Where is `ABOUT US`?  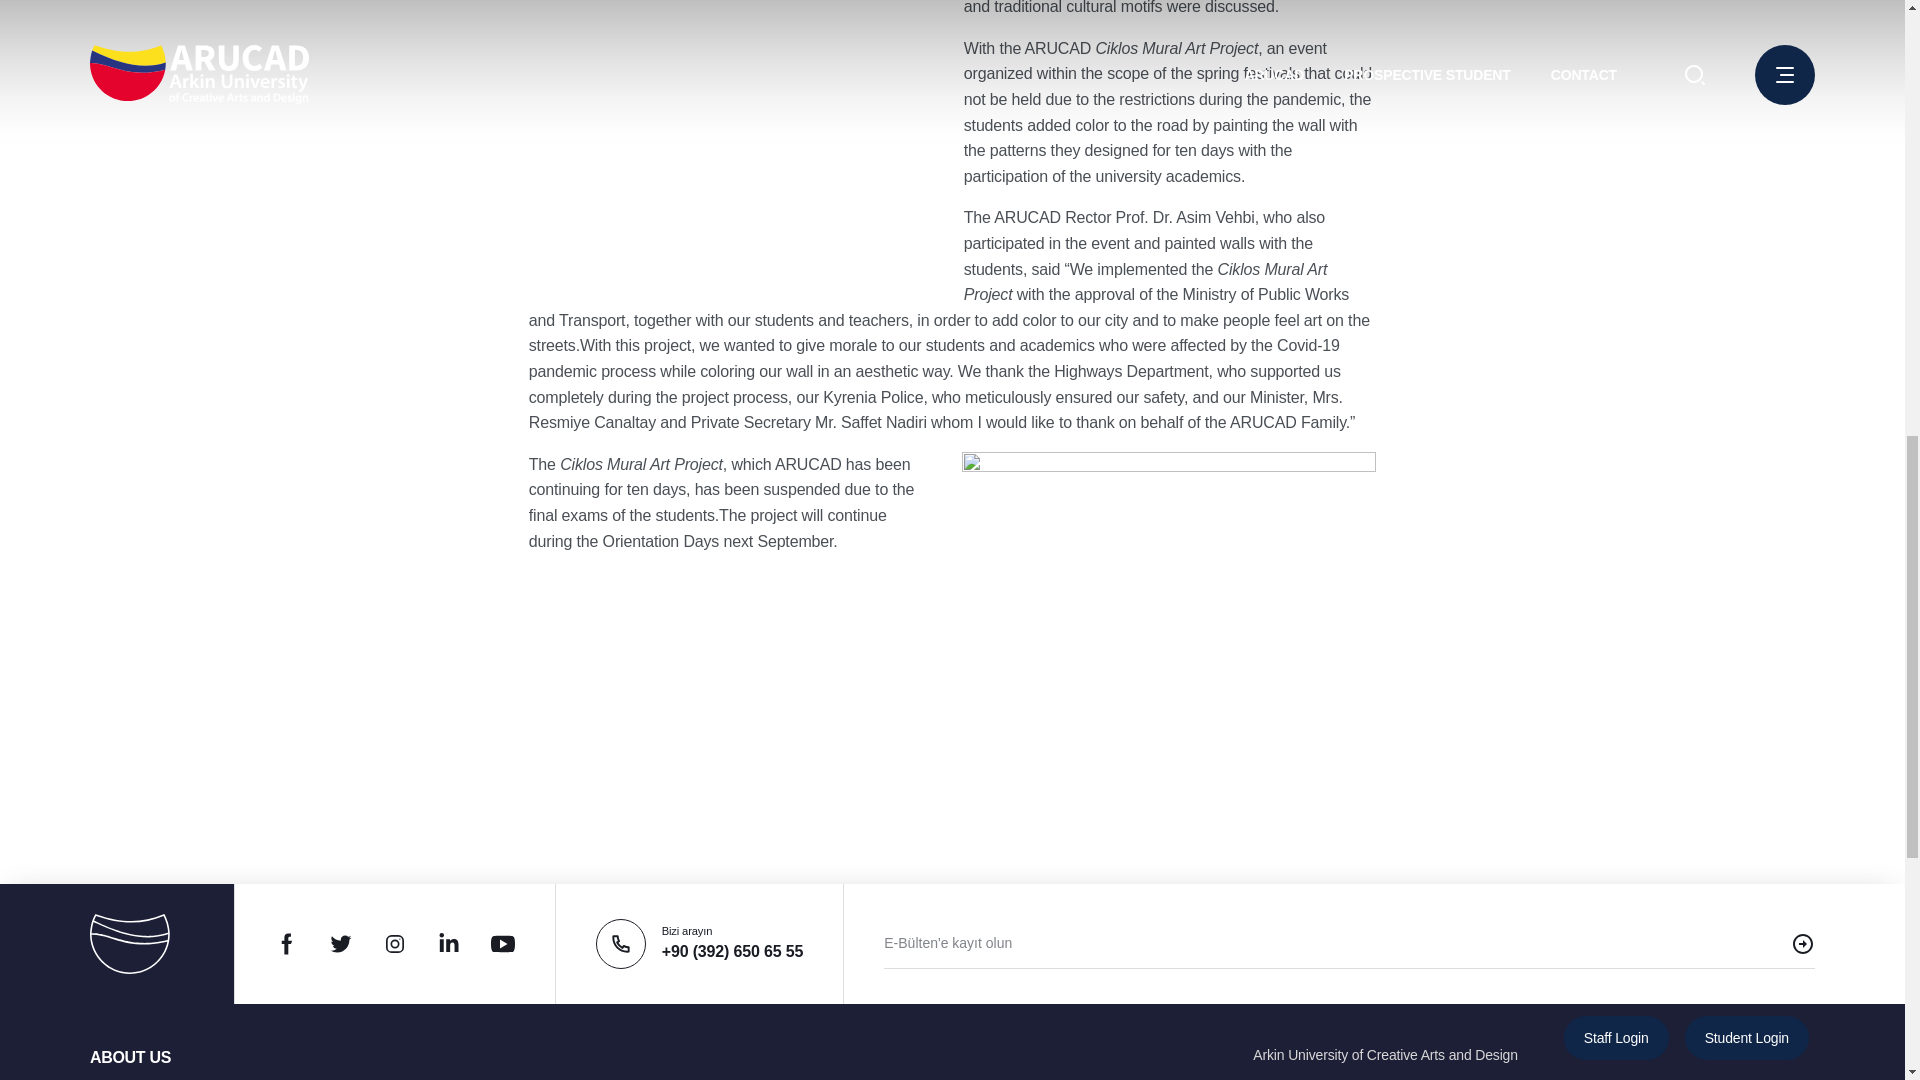
ABOUT US is located at coordinates (130, 1056).